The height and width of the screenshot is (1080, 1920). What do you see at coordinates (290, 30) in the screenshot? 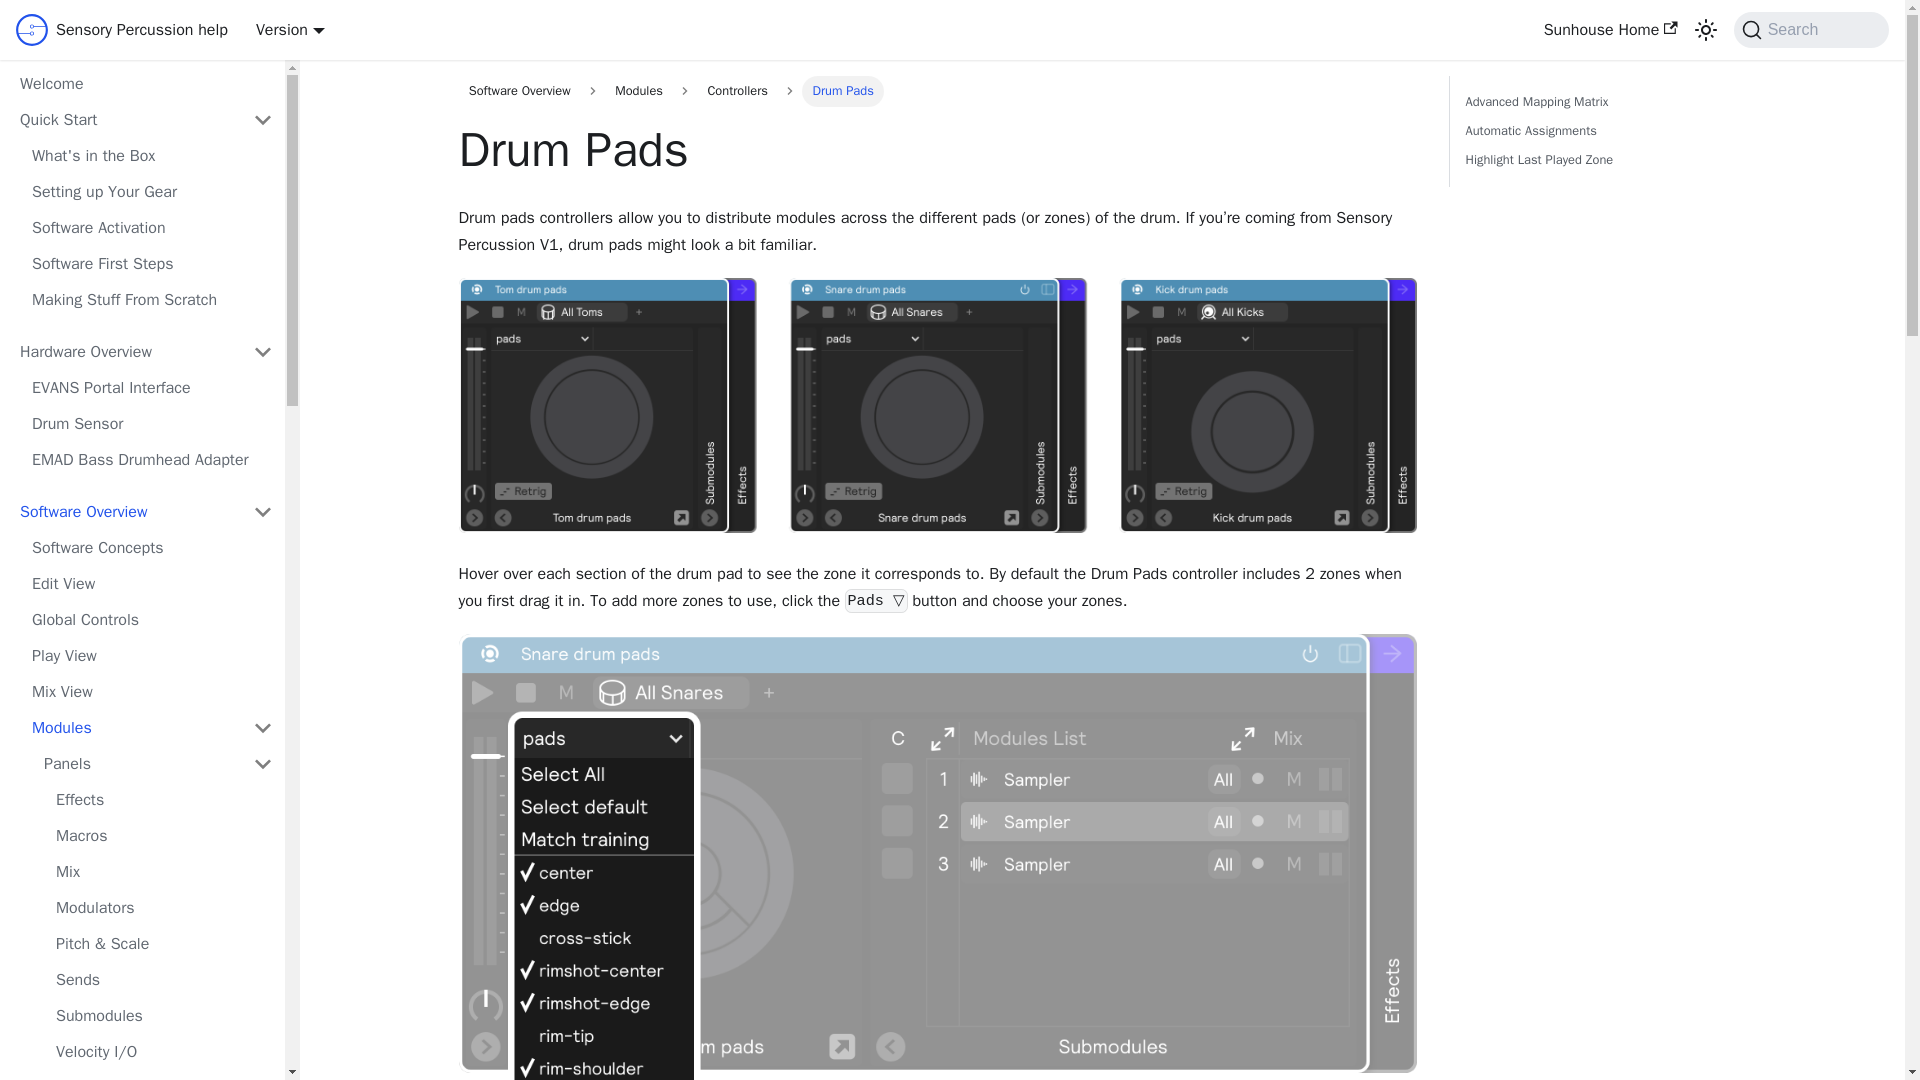
I see `Version` at bounding box center [290, 30].